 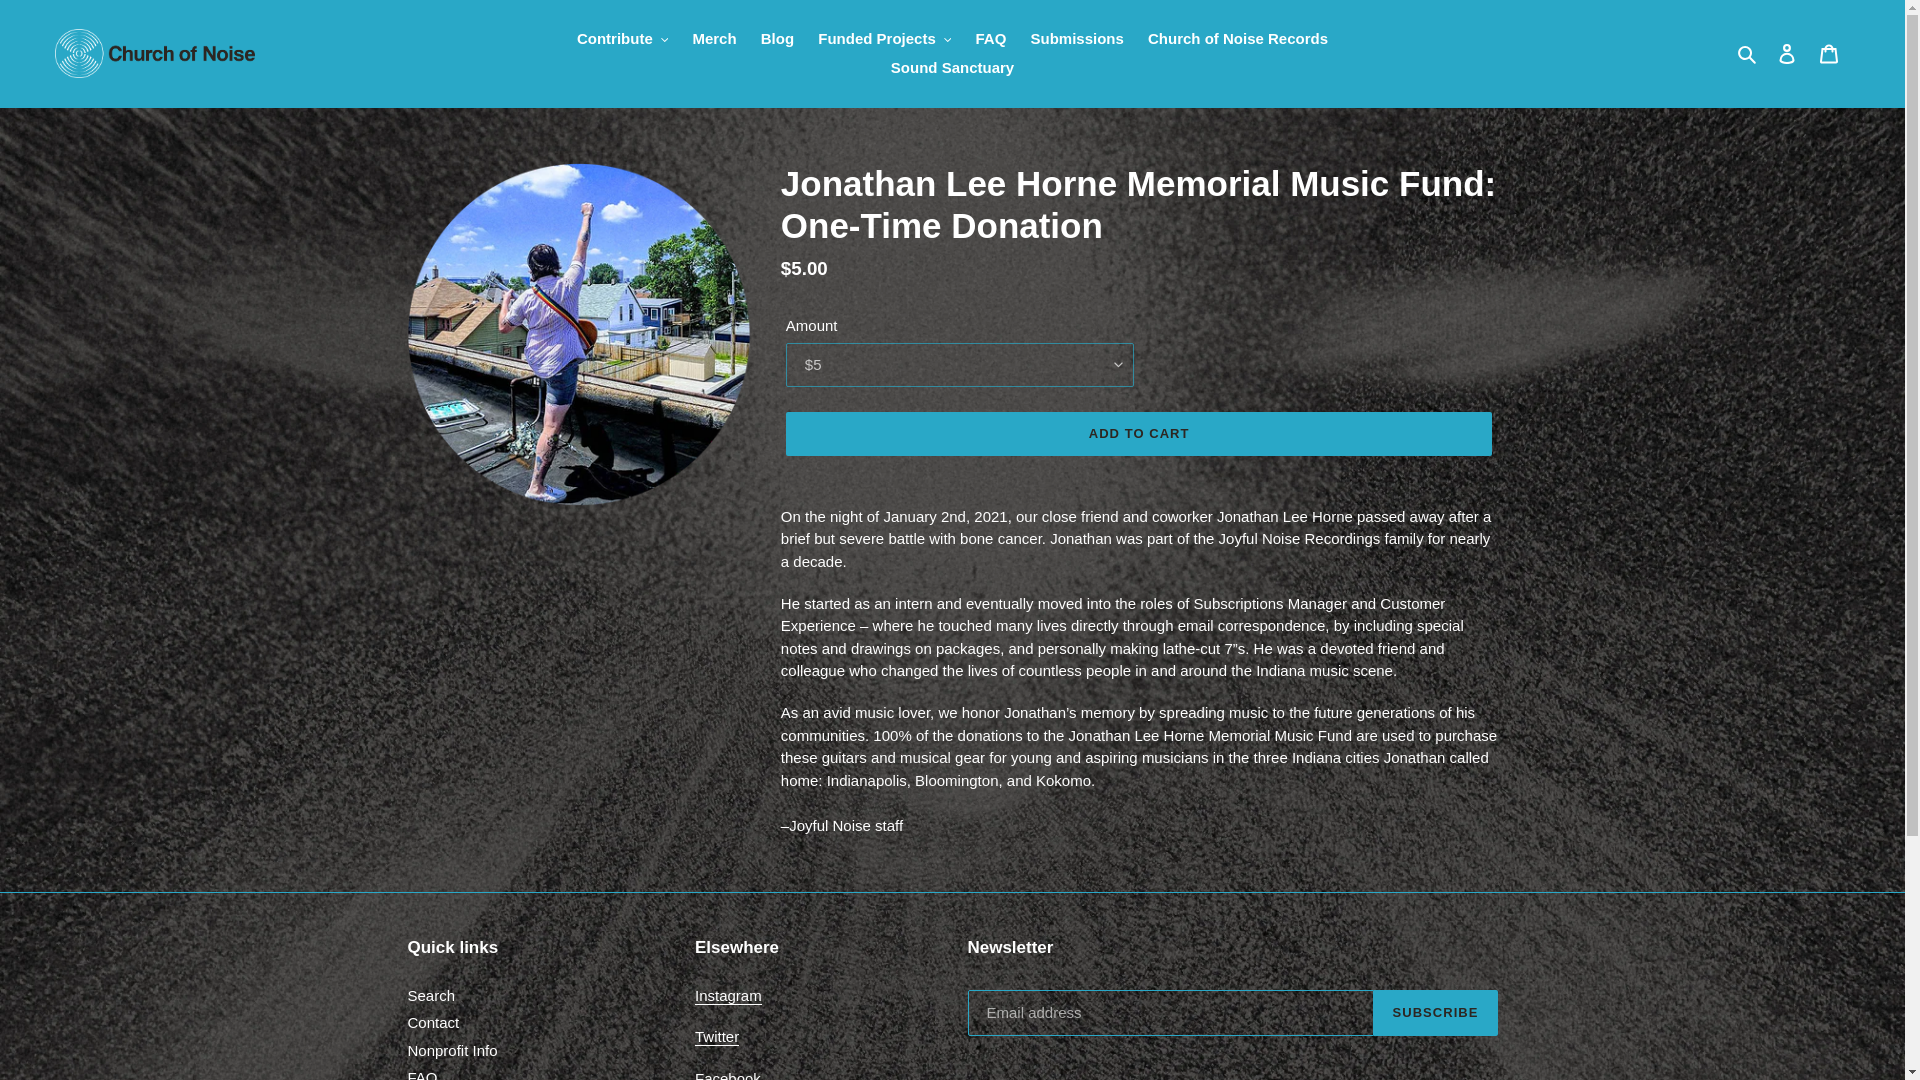 What do you see at coordinates (952, 68) in the screenshot?
I see `Sound Sanctuary` at bounding box center [952, 68].